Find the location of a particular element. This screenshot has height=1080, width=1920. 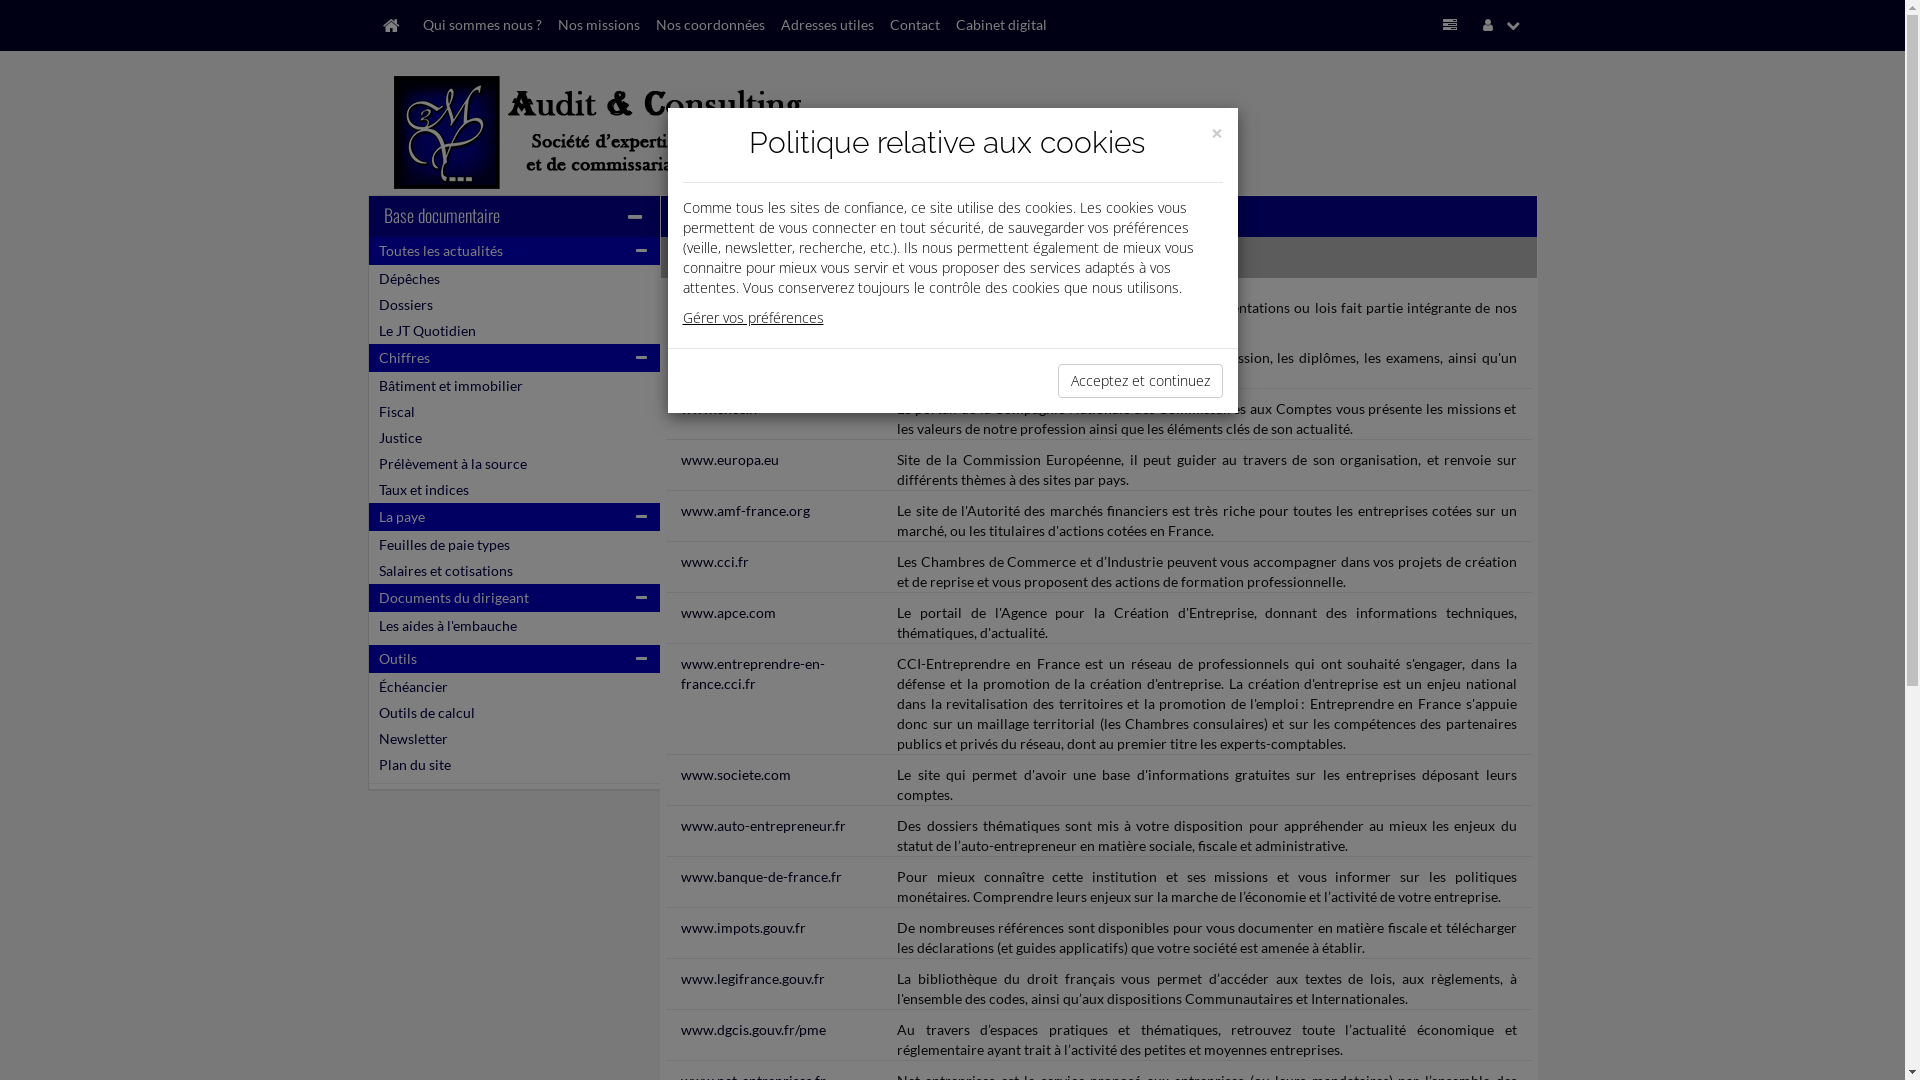

Mon compte is located at coordinates (1506, 25).